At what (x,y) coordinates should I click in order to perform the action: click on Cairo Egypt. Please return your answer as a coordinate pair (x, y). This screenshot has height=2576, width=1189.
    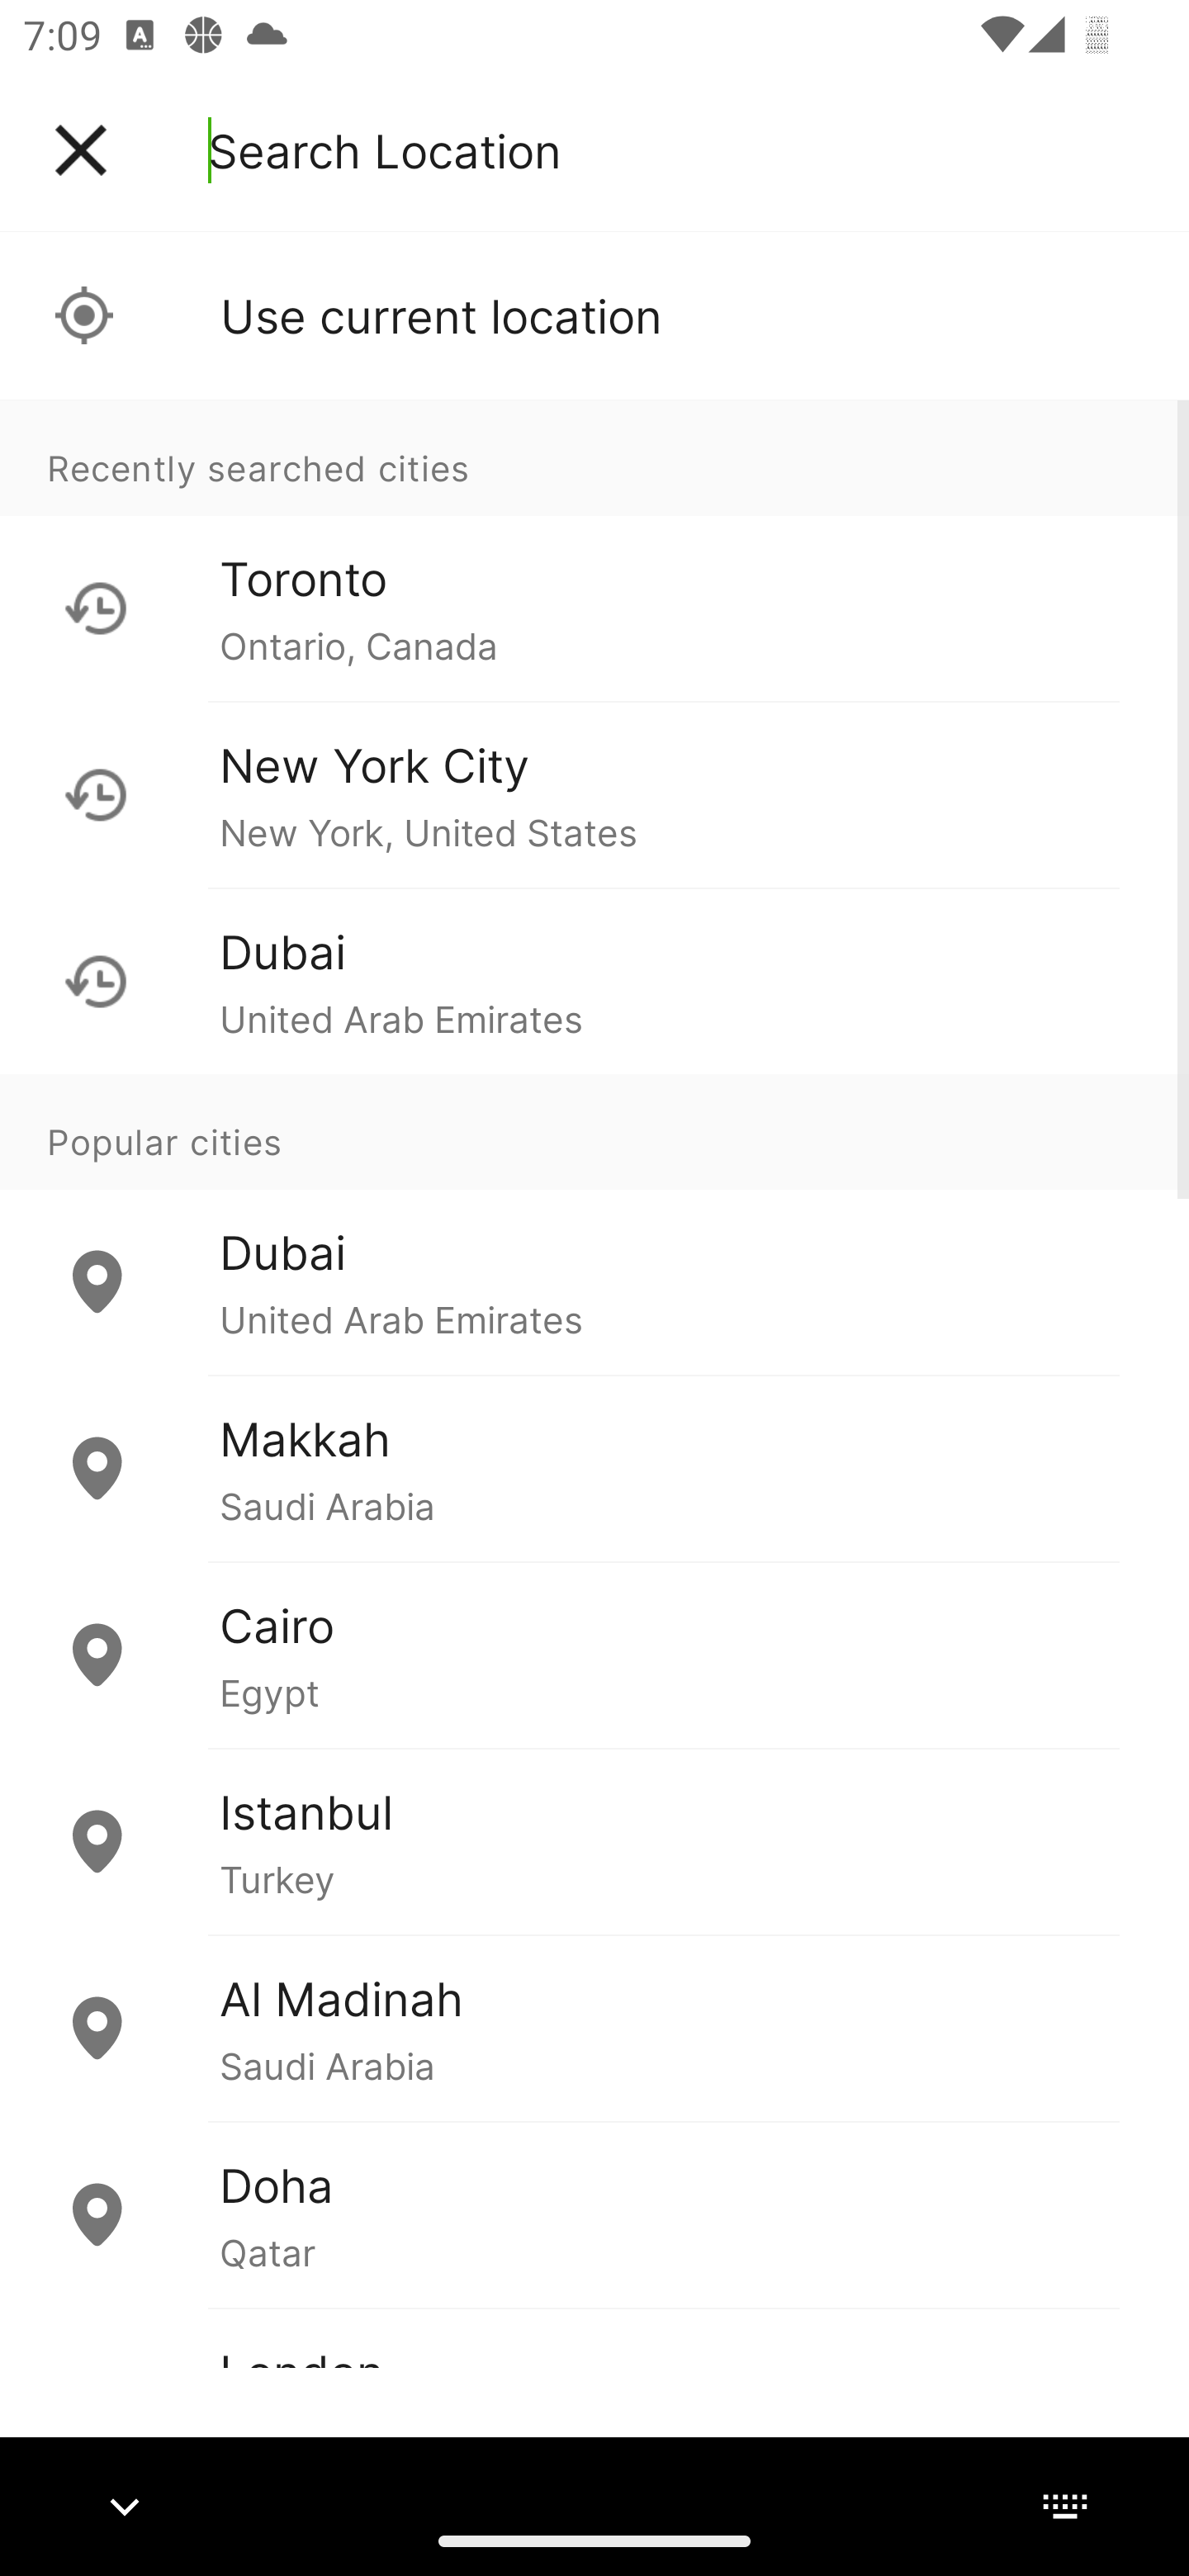
    Looking at the image, I should click on (594, 1655).